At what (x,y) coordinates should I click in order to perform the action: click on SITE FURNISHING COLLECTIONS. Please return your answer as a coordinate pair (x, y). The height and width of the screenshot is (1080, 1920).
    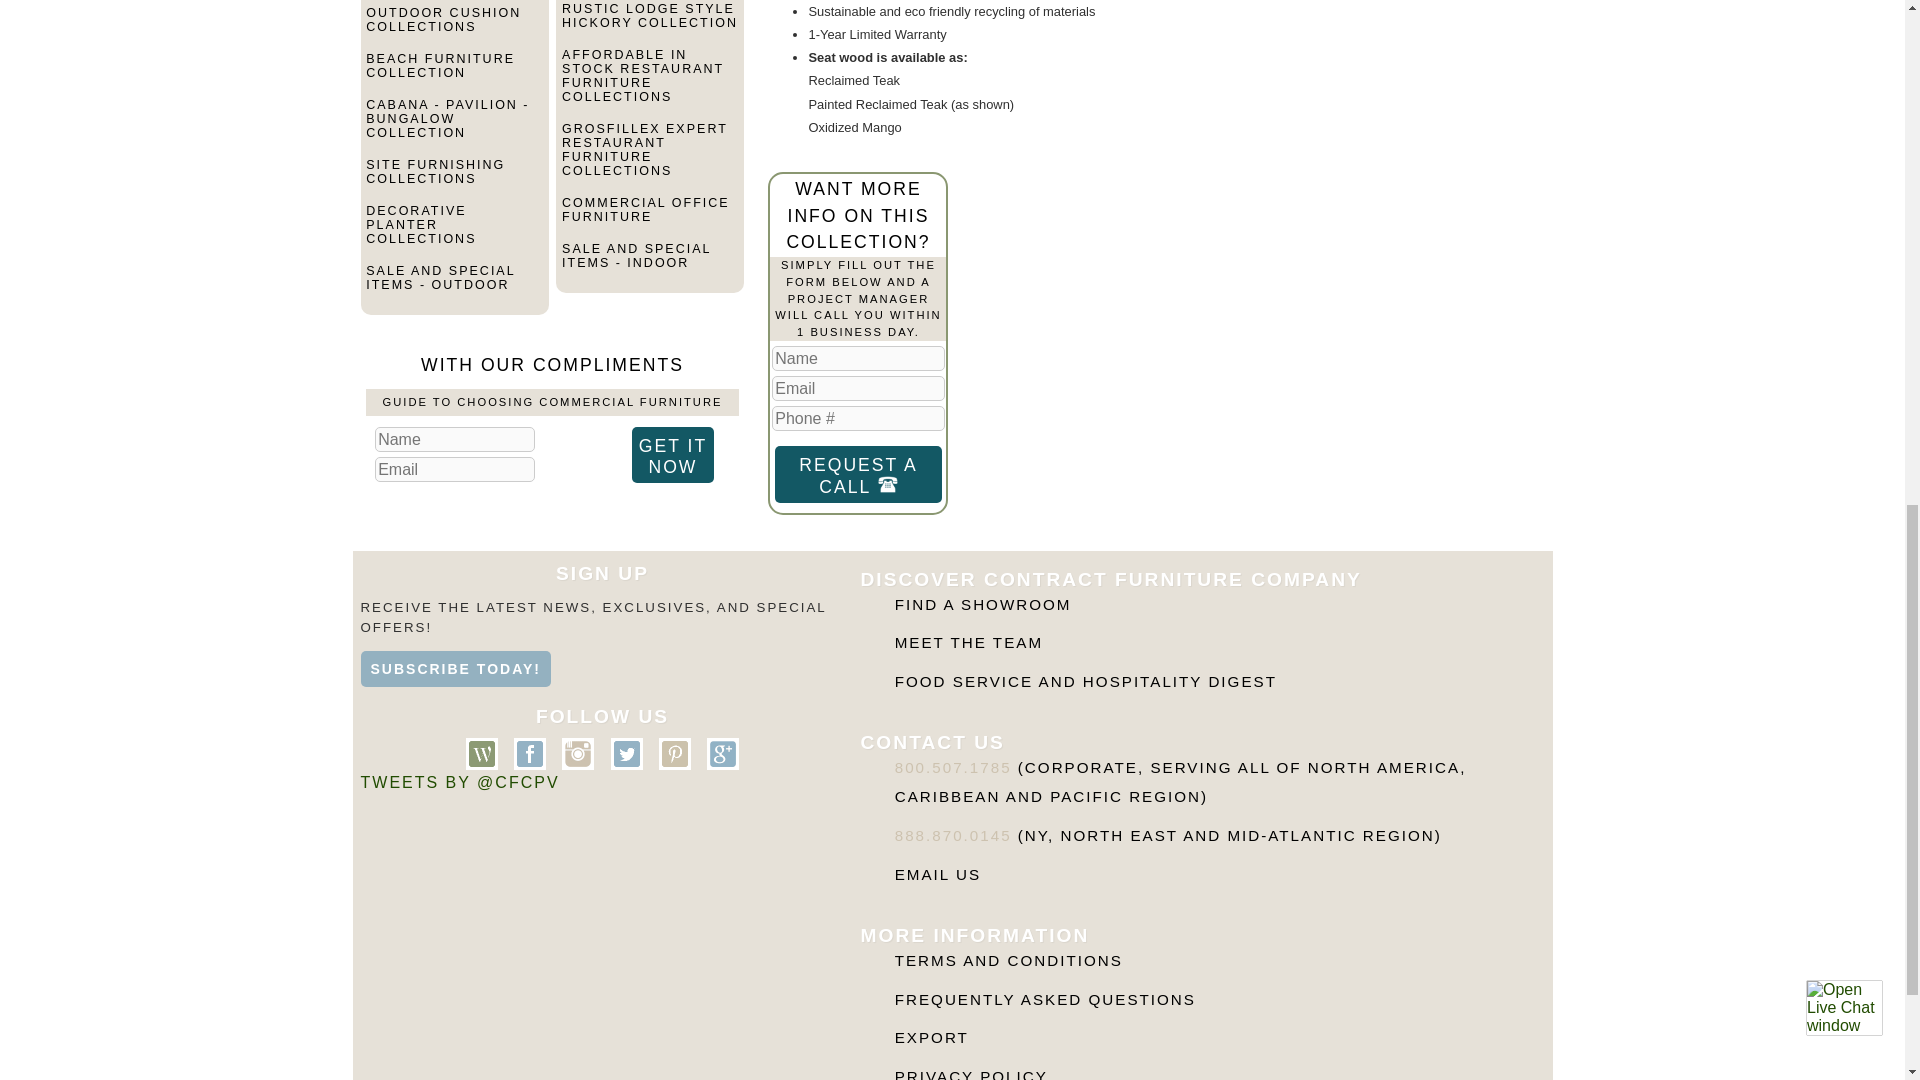
    Looking at the image, I should click on (454, 180).